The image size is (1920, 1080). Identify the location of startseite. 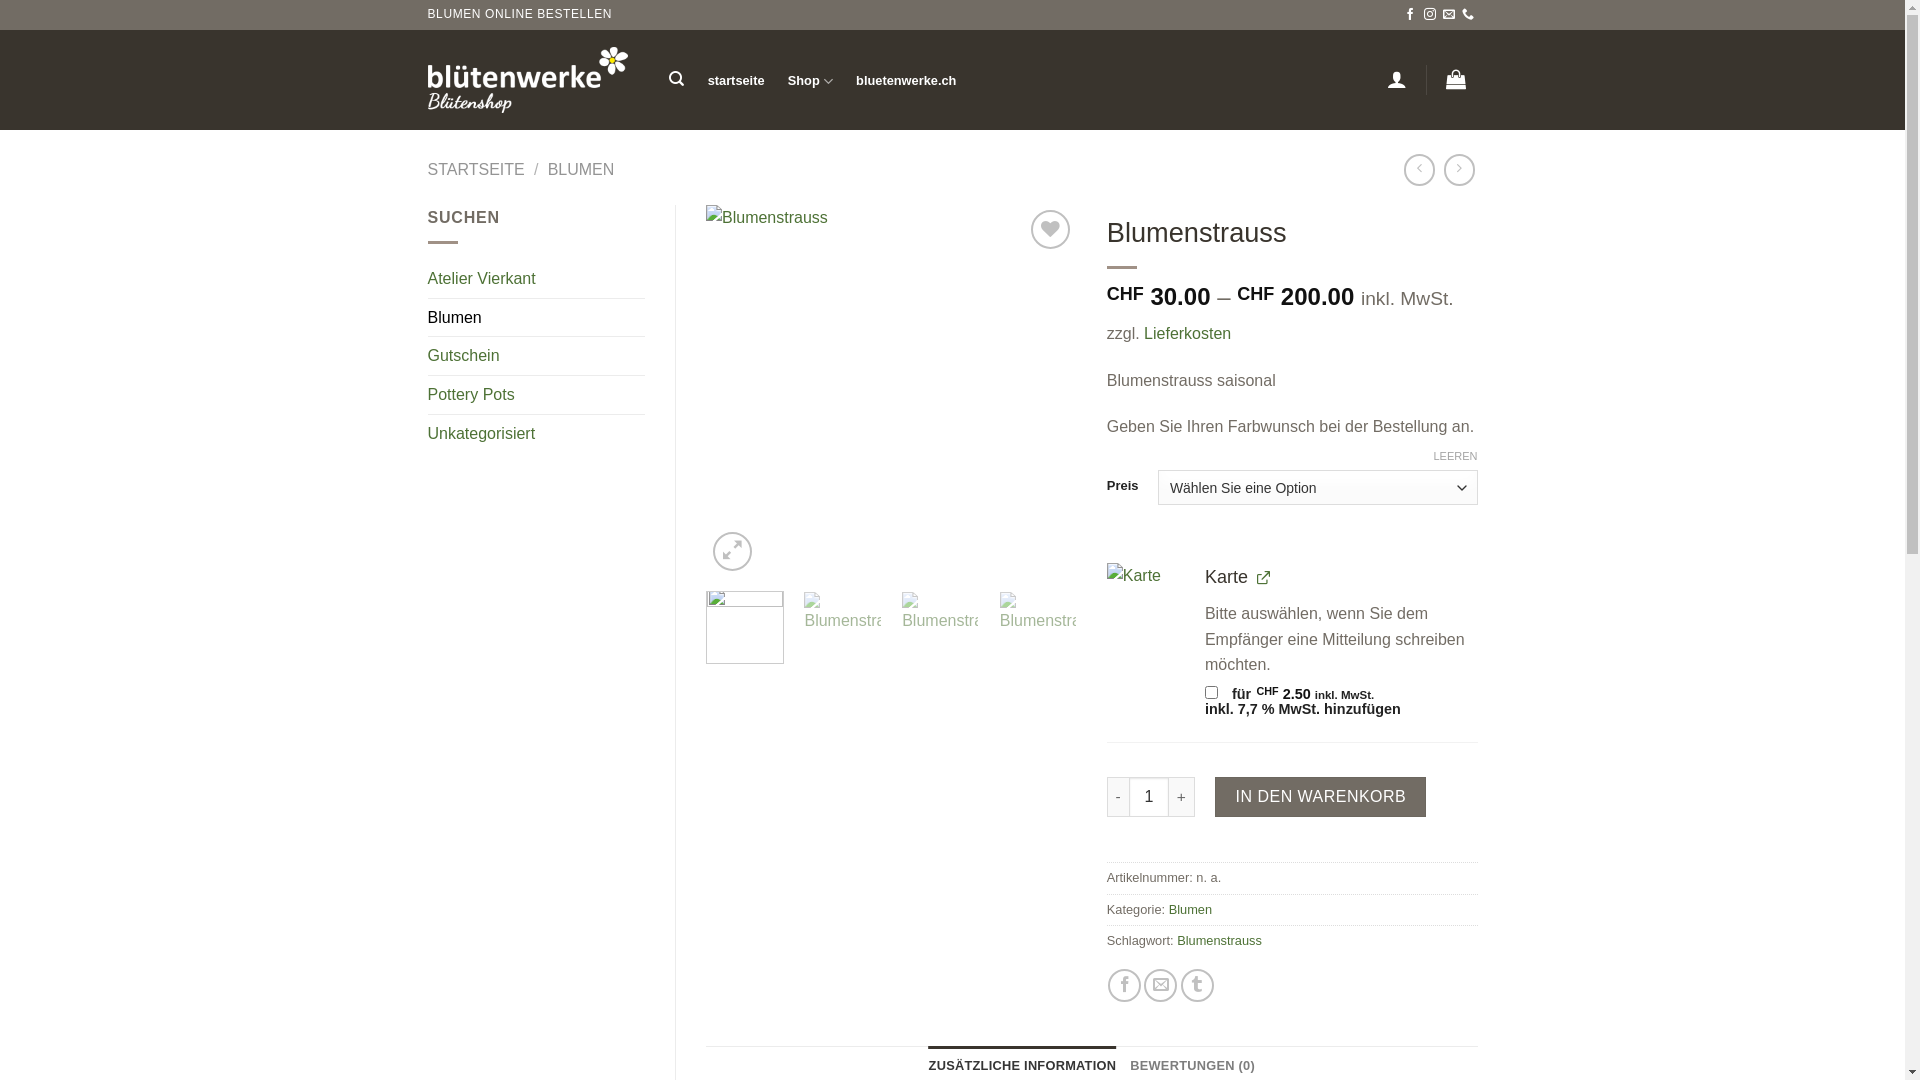
(736, 81).